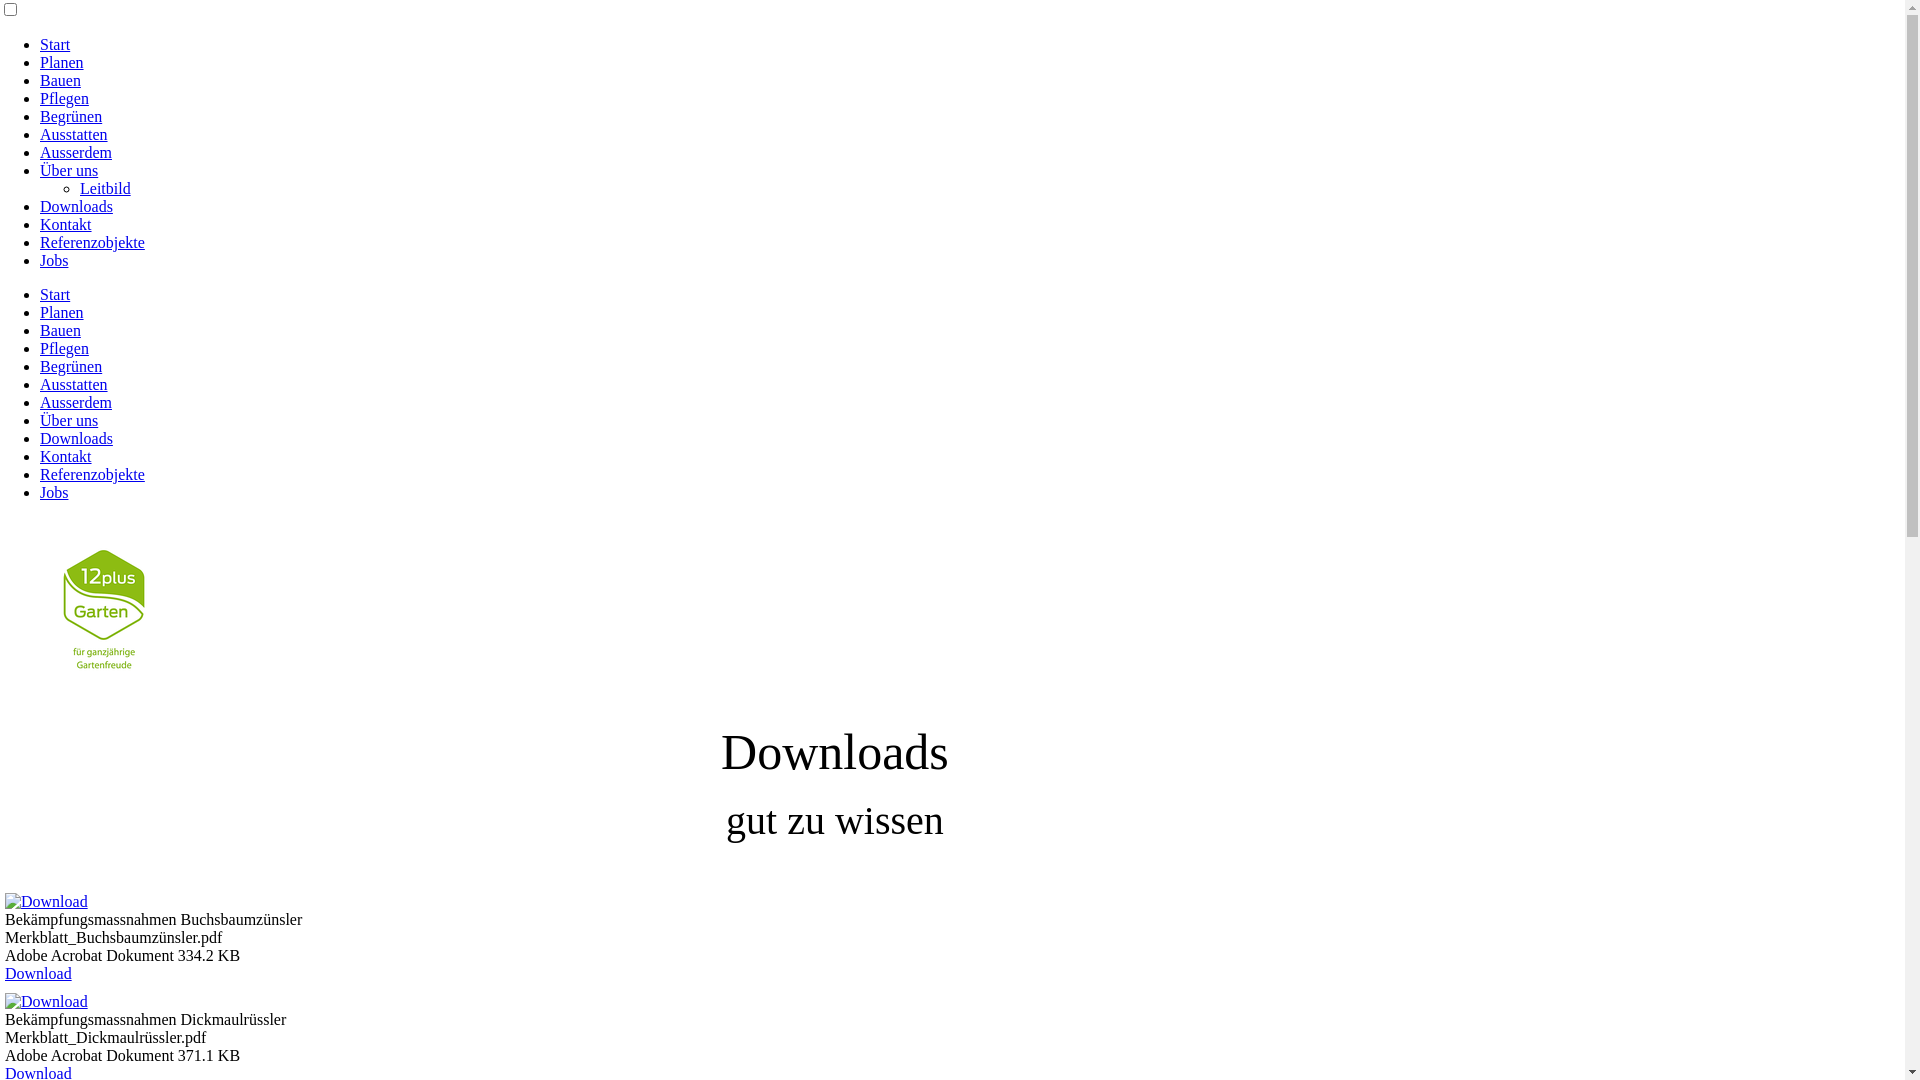 The height and width of the screenshot is (1080, 1920). What do you see at coordinates (76, 152) in the screenshot?
I see `Ausserdem` at bounding box center [76, 152].